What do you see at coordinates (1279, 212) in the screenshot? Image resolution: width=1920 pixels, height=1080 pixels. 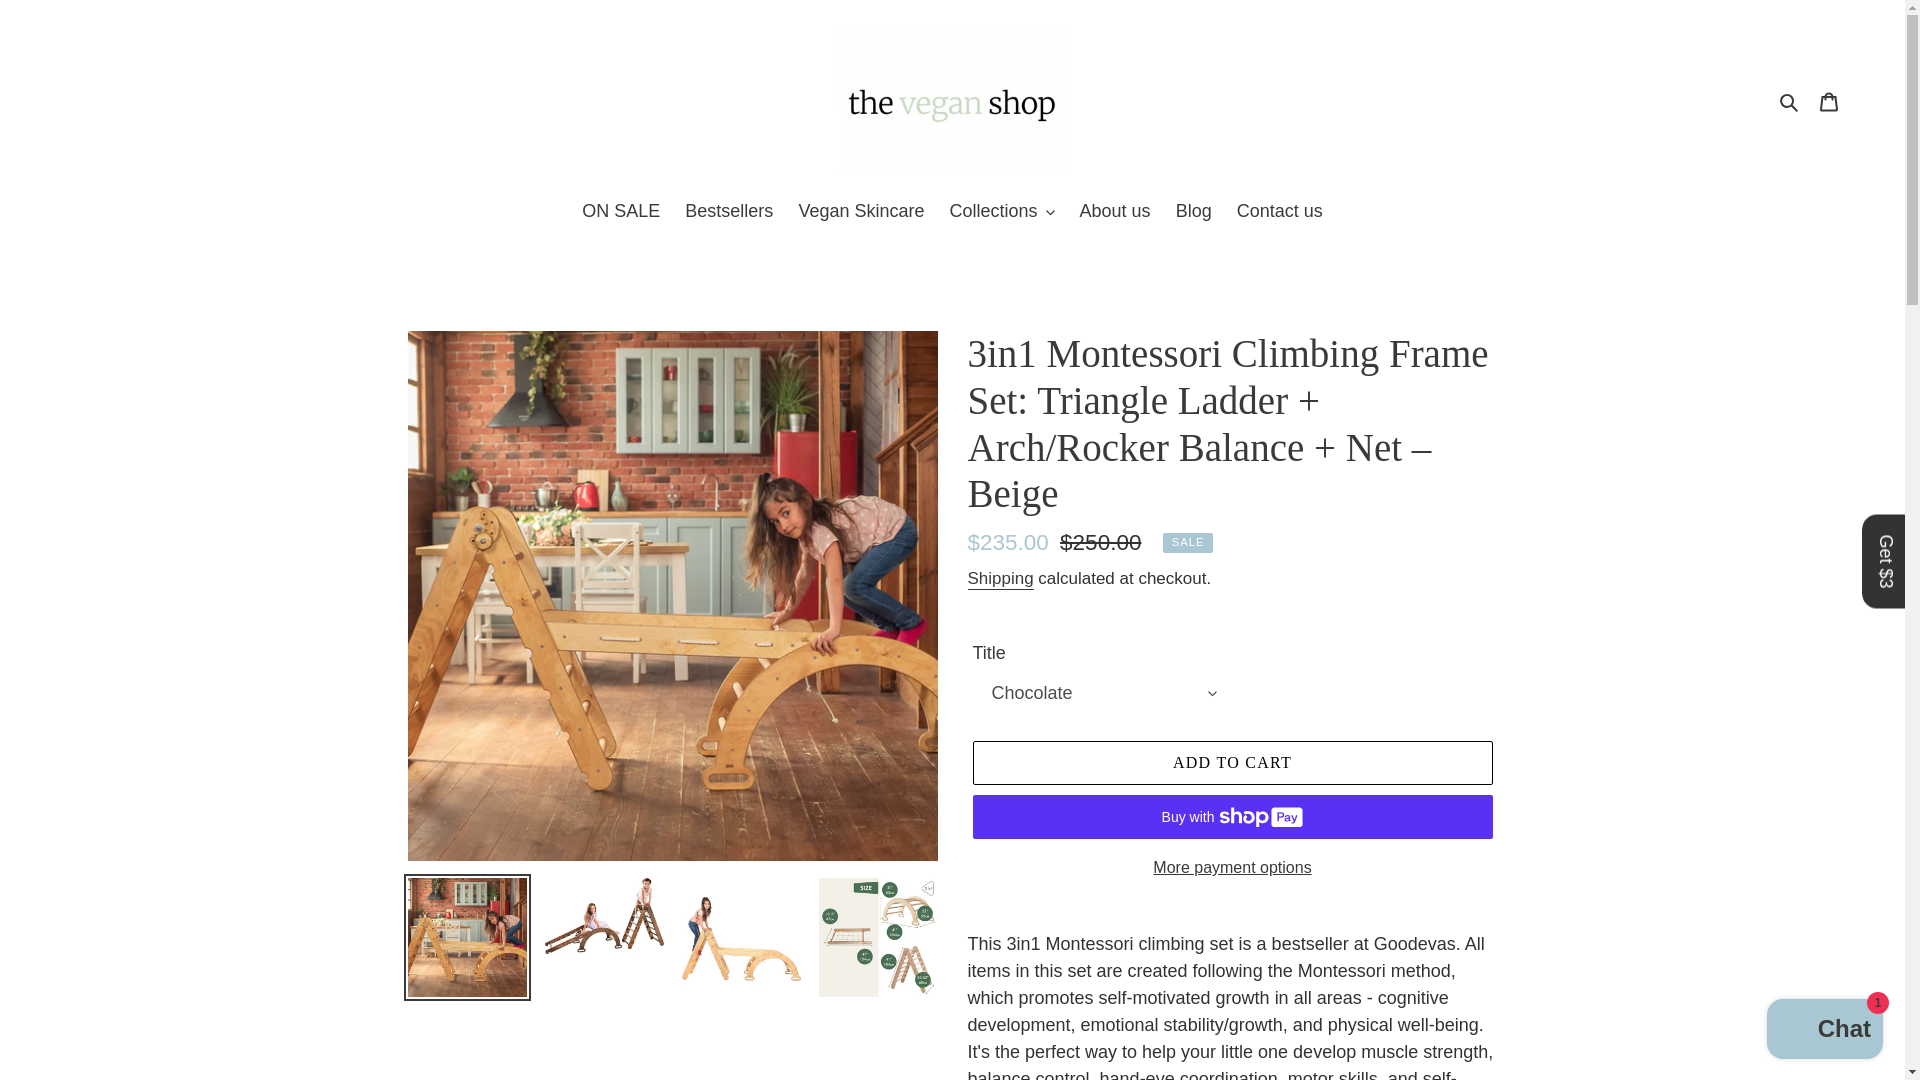 I see `Contact us` at bounding box center [1279, 212].